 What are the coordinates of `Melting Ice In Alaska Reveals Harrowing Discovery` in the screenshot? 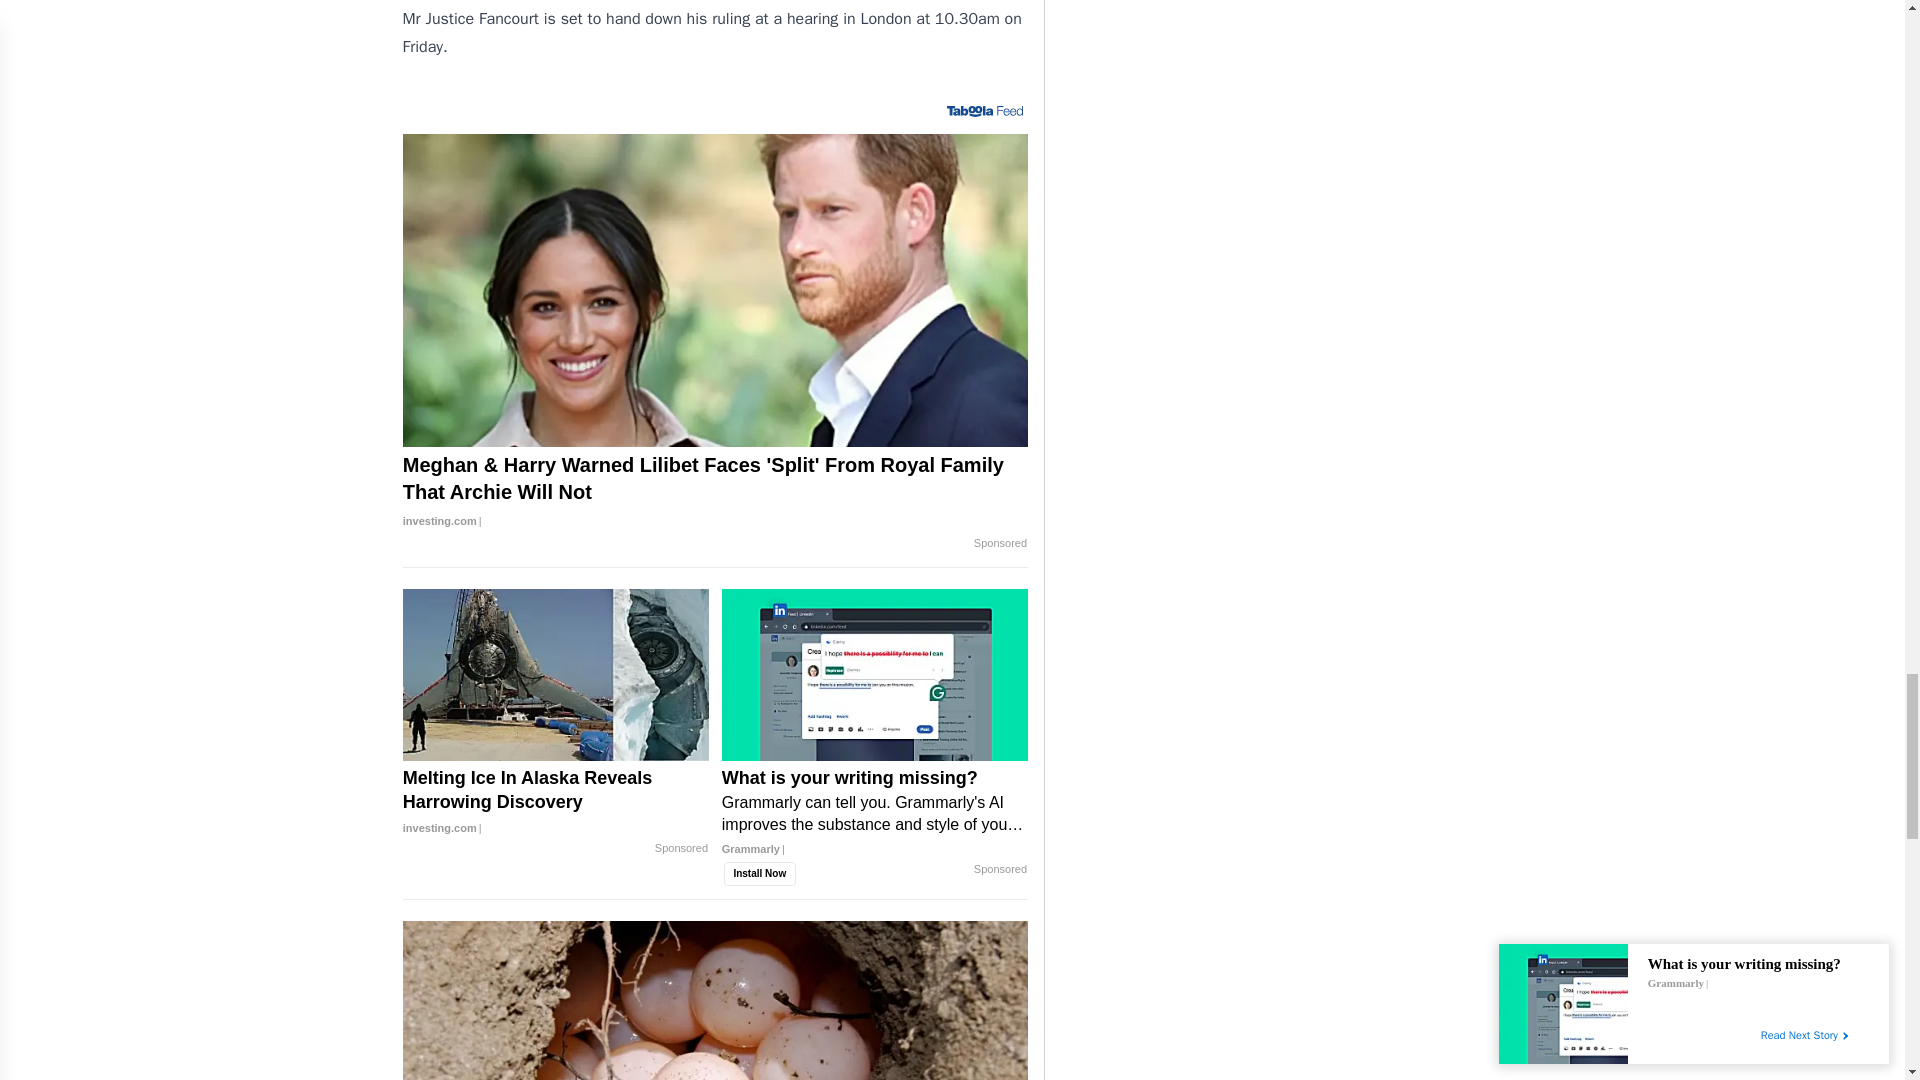 It's located at (556, 802).